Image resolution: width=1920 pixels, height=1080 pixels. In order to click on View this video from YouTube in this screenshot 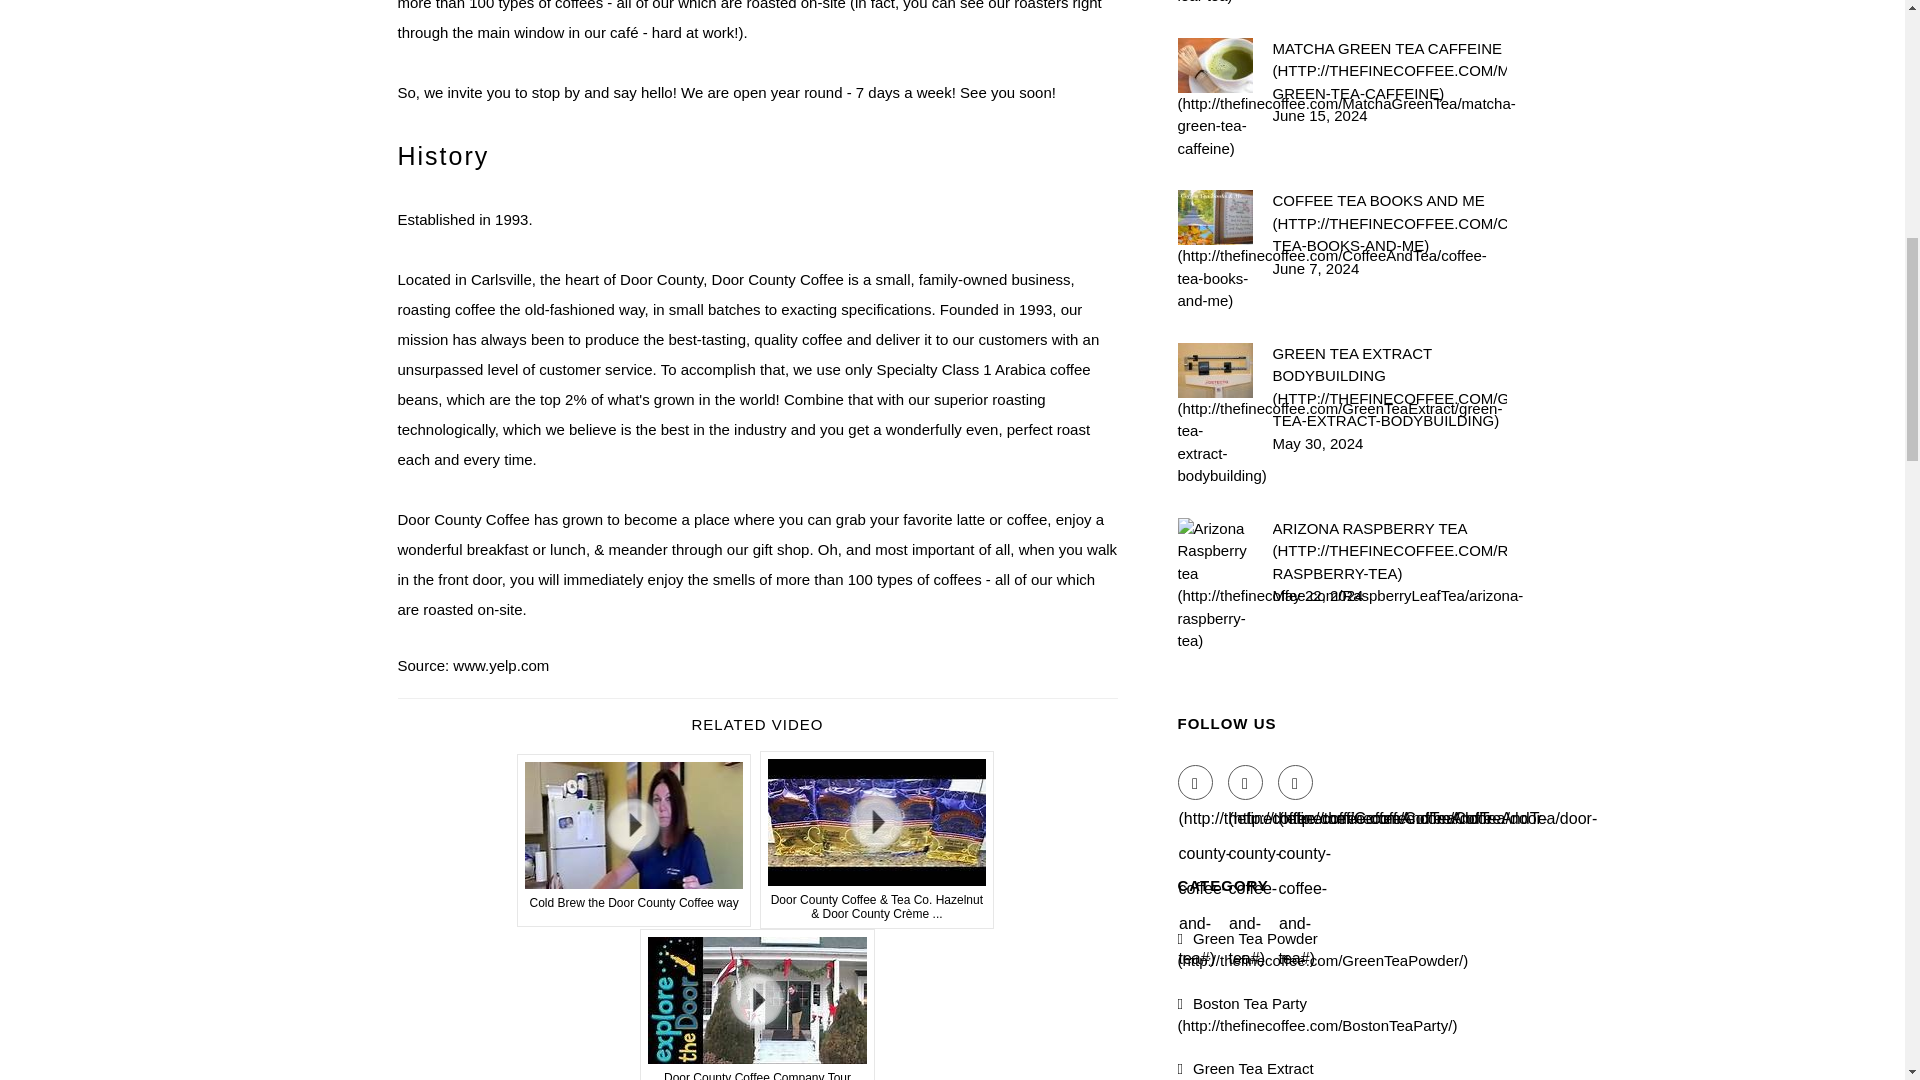, I will do `click(634, 840)`.